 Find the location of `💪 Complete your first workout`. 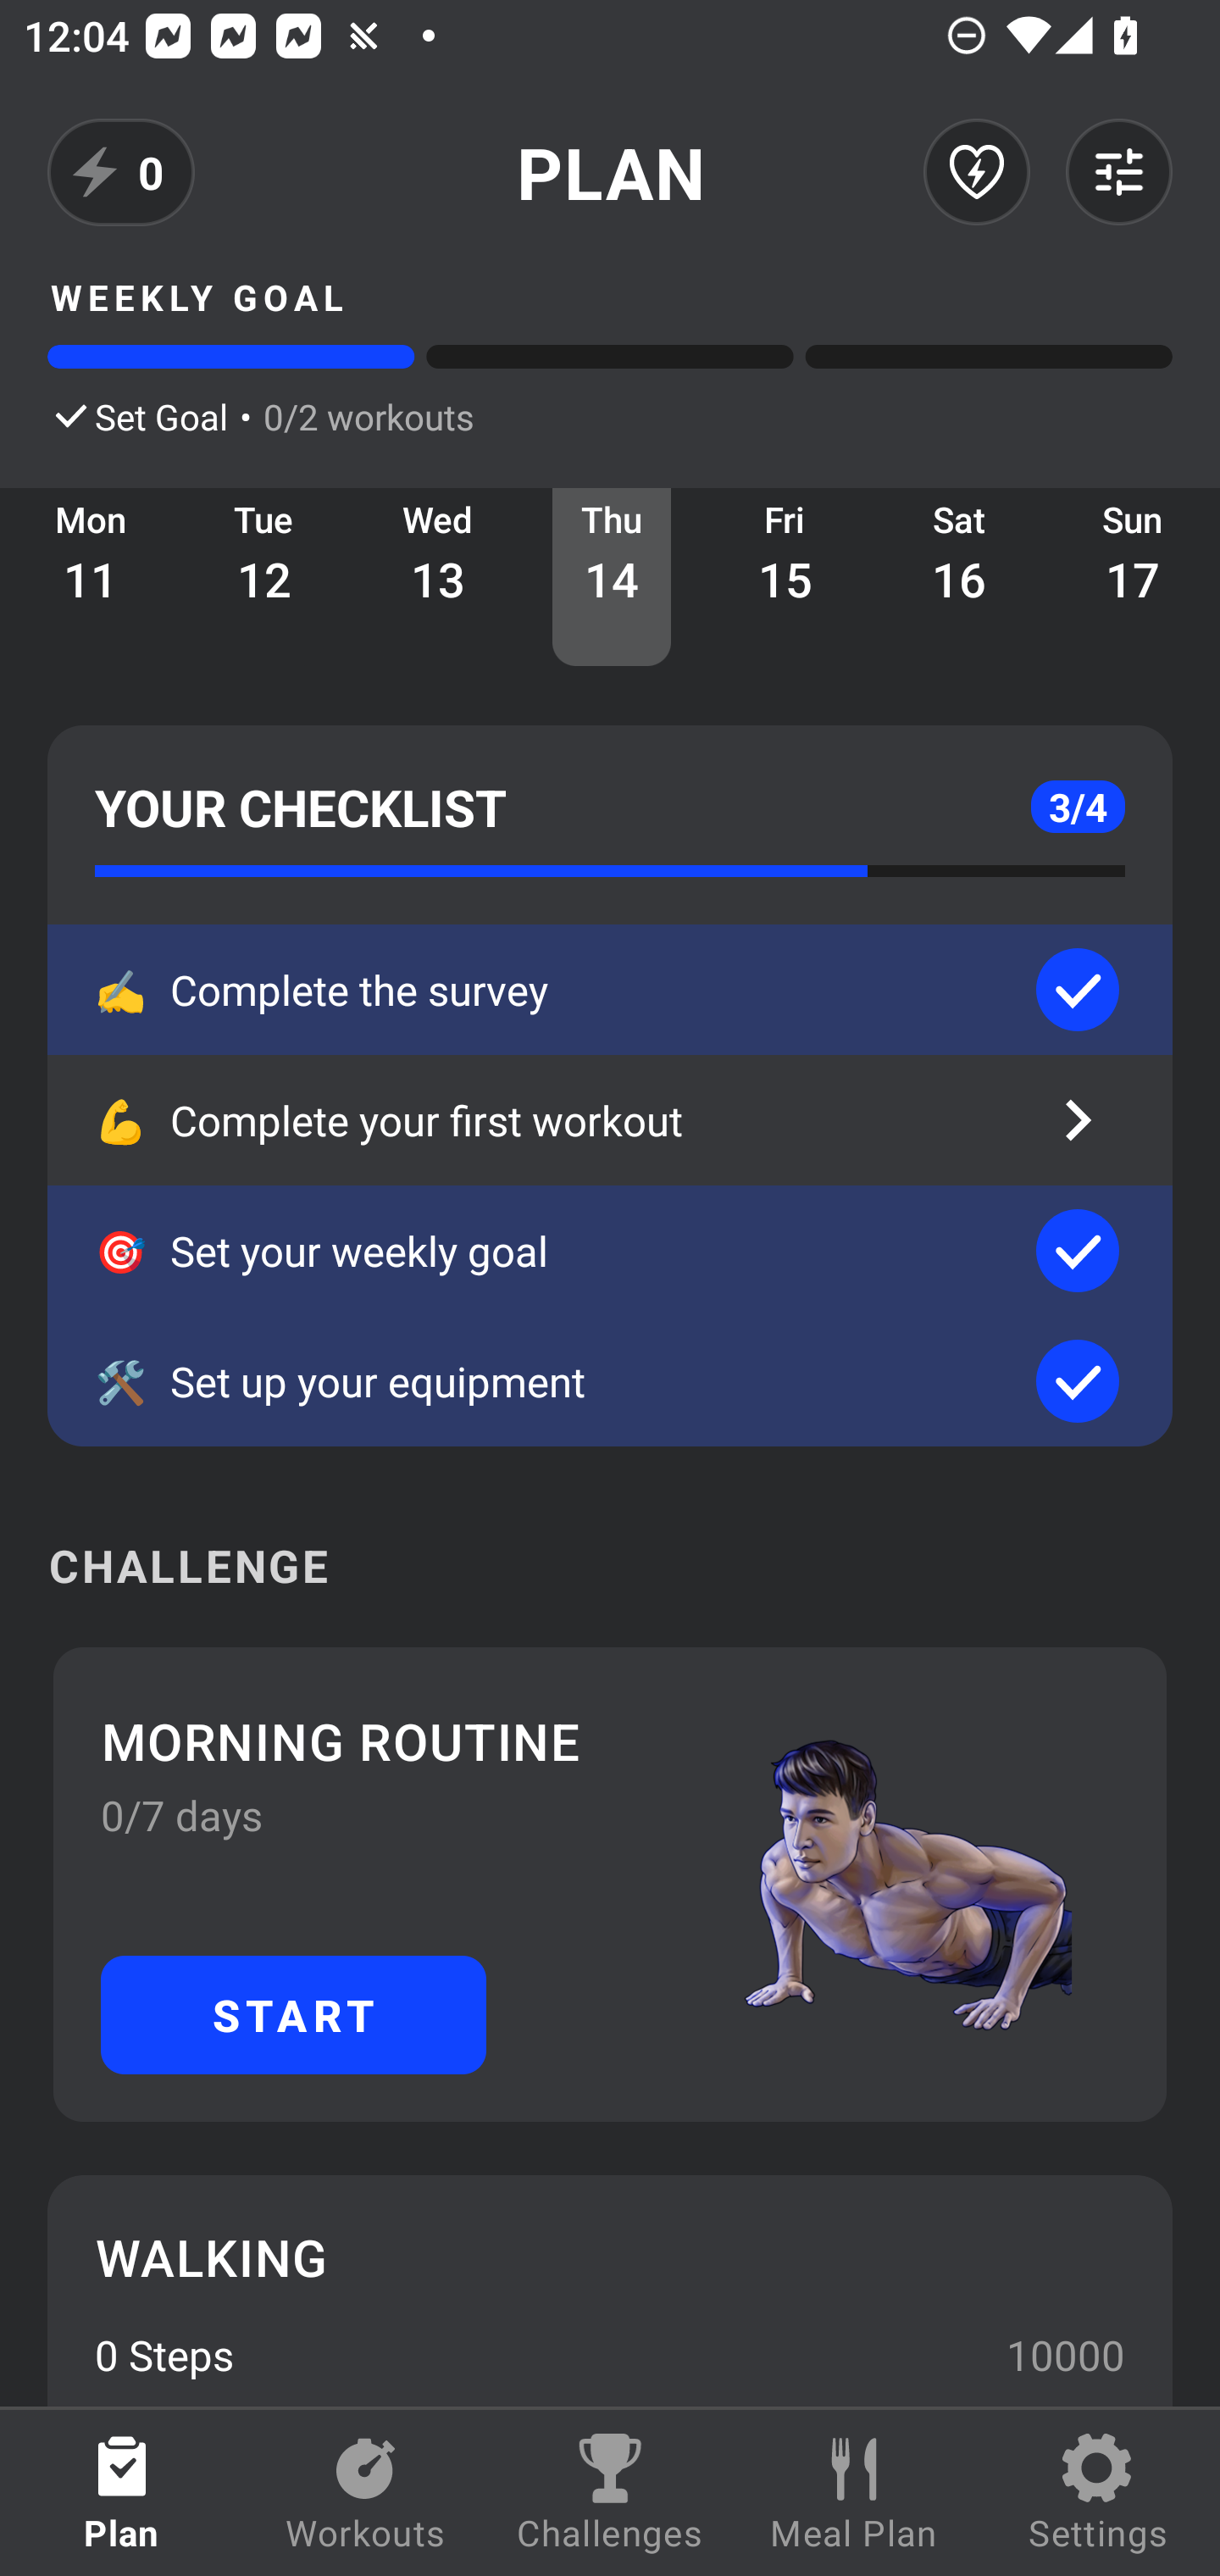

💪 Complete your first workout is located at coordinates (610, 1120).